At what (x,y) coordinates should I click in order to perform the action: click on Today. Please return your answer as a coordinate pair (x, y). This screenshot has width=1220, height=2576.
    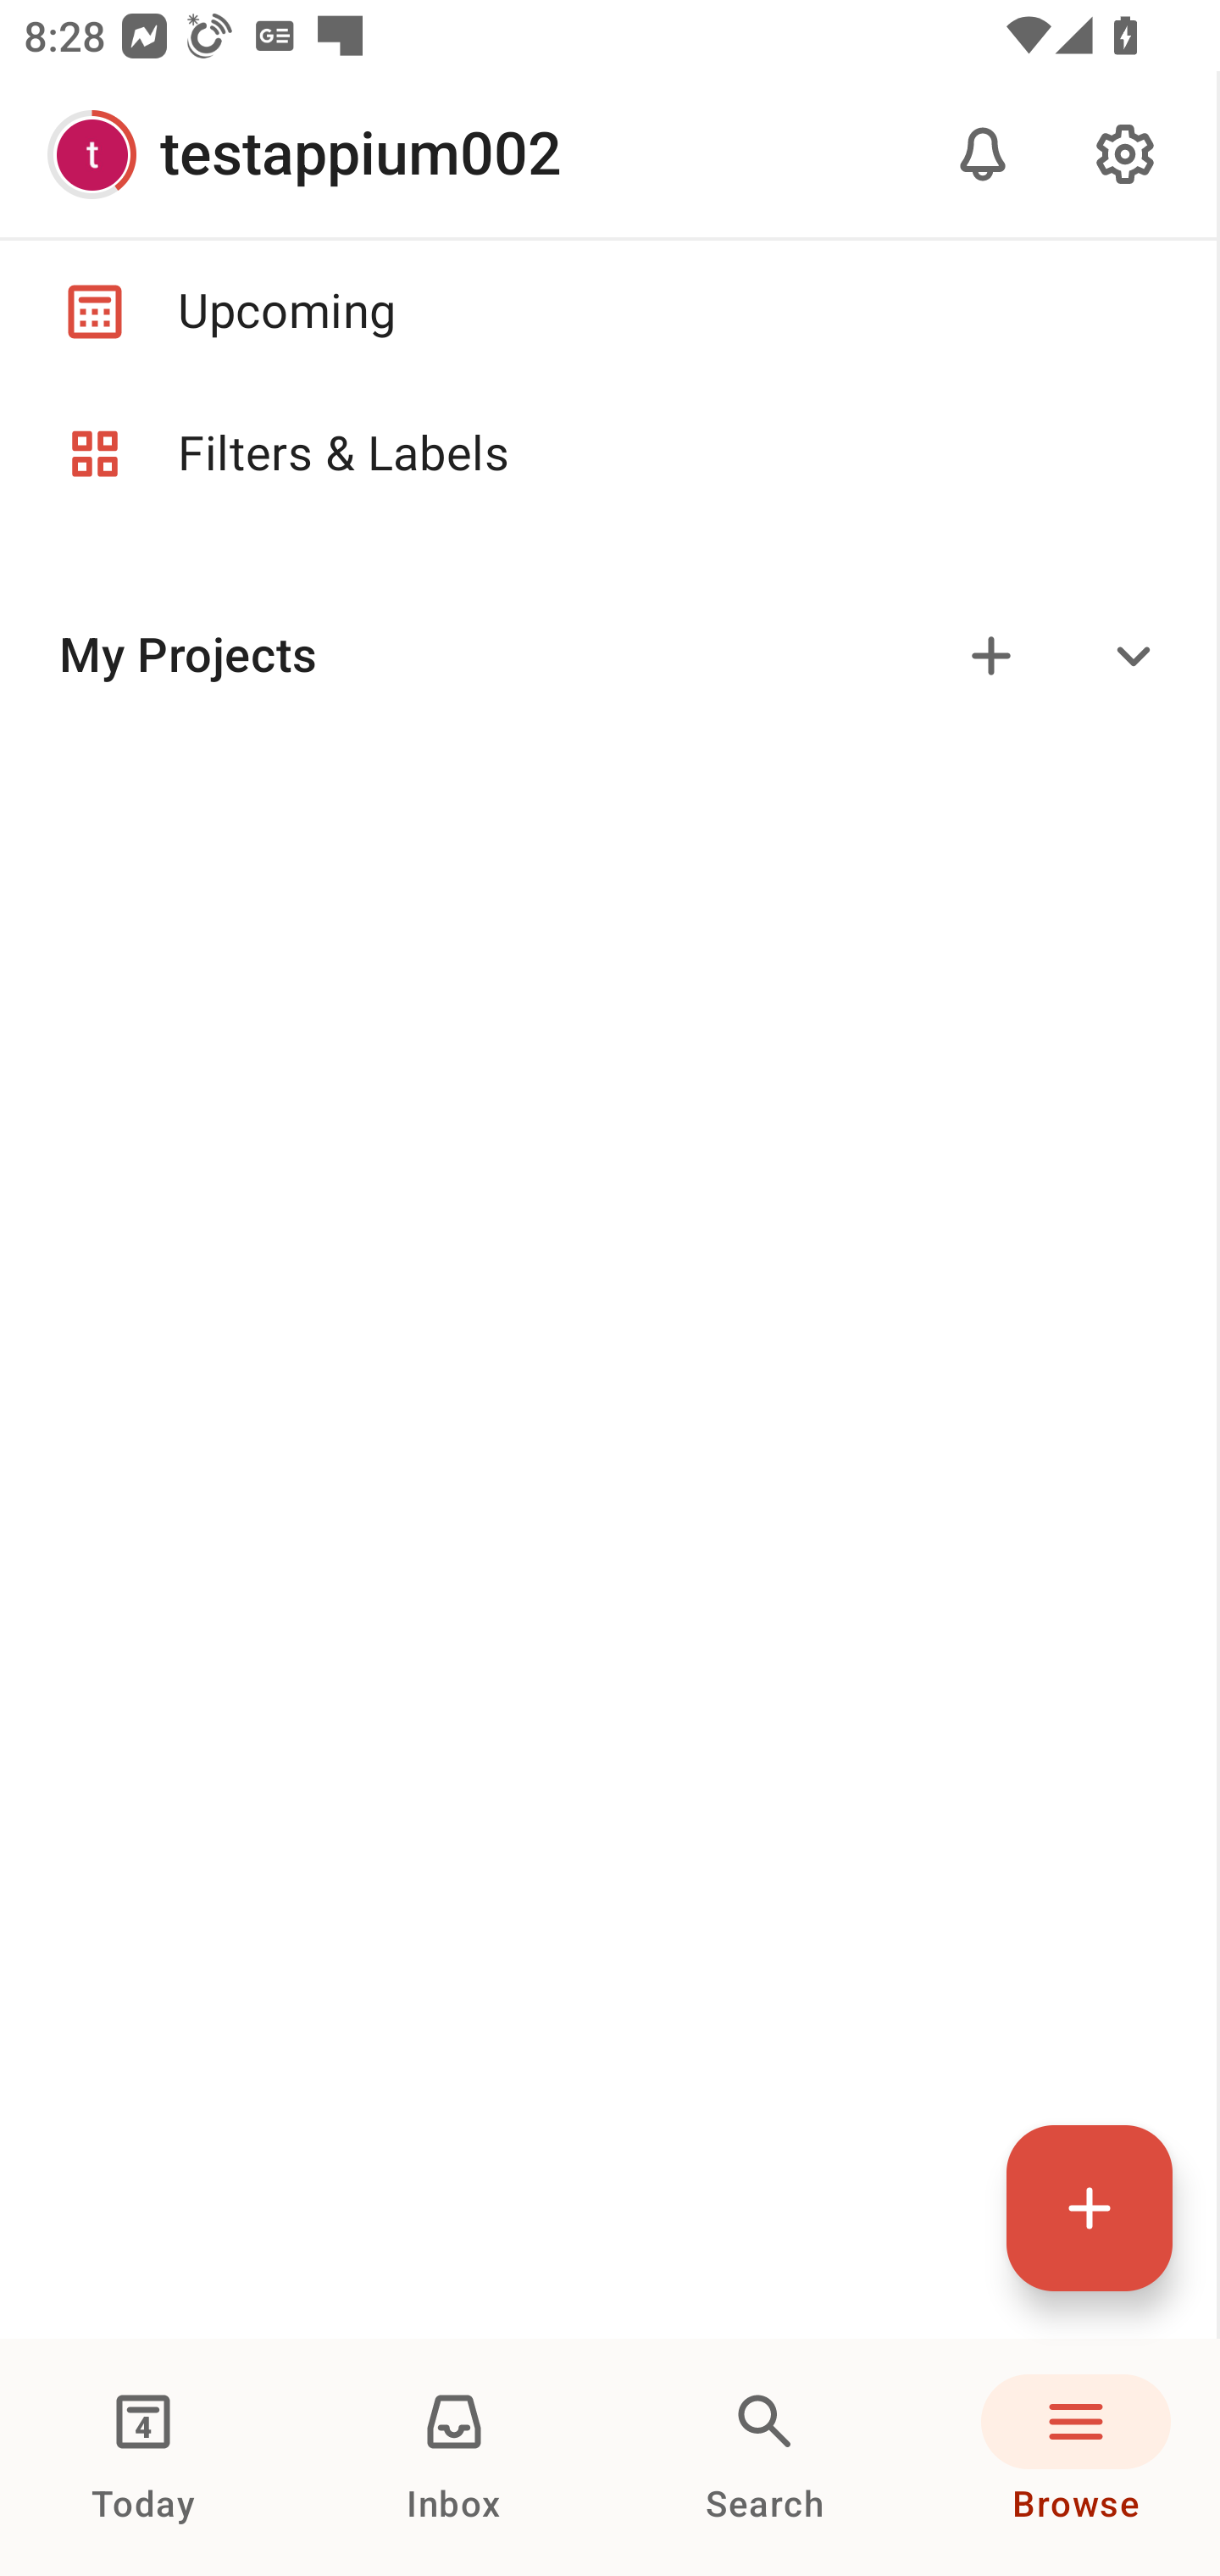
    Looking at the image, I should click on (143, 2457).